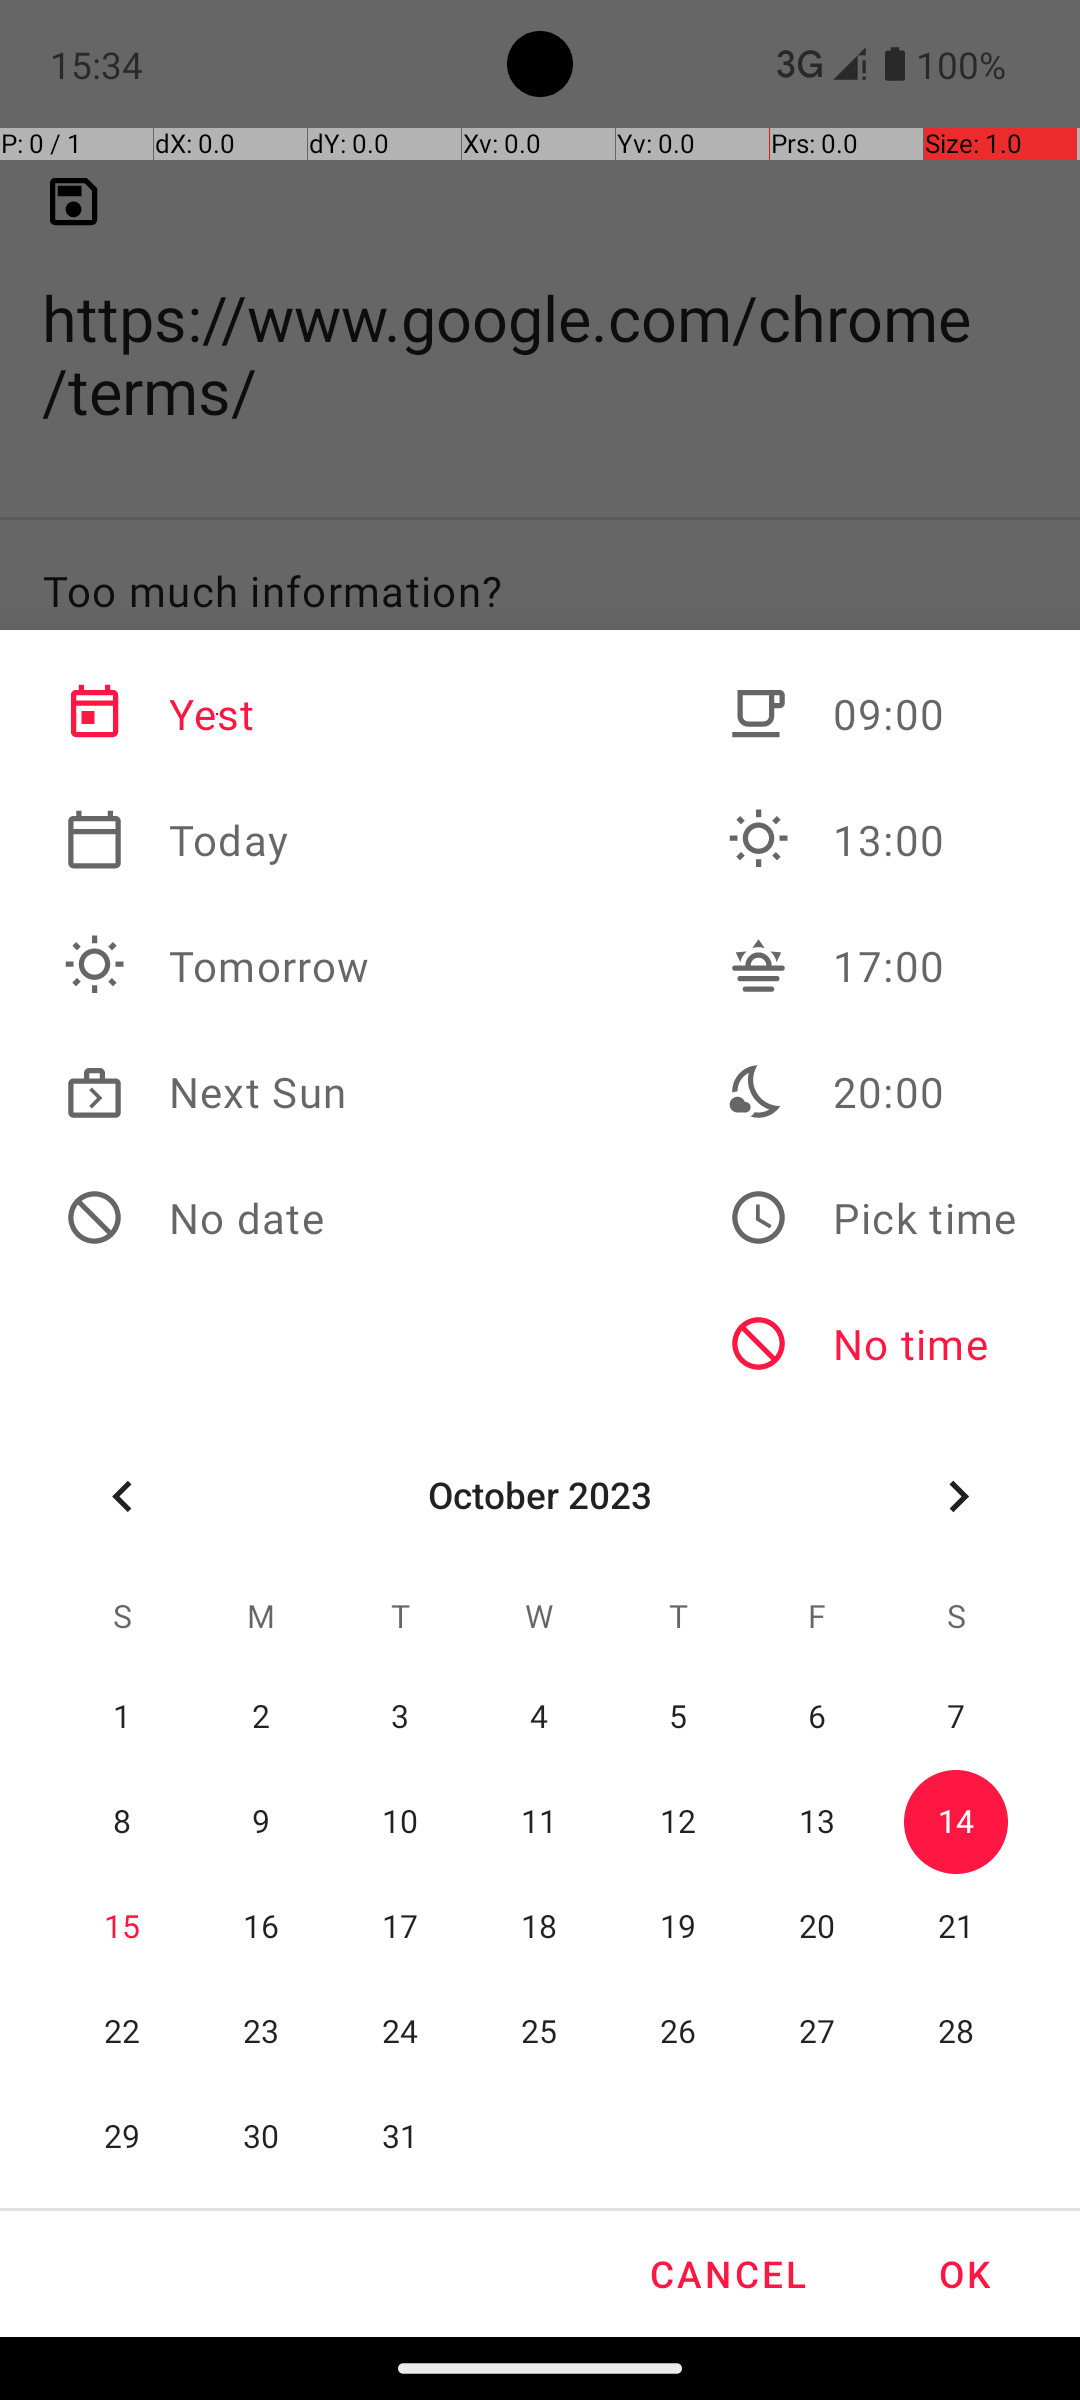 The height and width of the screenshot is (2400, 1080). What do you see at coordinates (262, 1928) in the screenshot?
I see `16` at bounding box center [262, 1928].